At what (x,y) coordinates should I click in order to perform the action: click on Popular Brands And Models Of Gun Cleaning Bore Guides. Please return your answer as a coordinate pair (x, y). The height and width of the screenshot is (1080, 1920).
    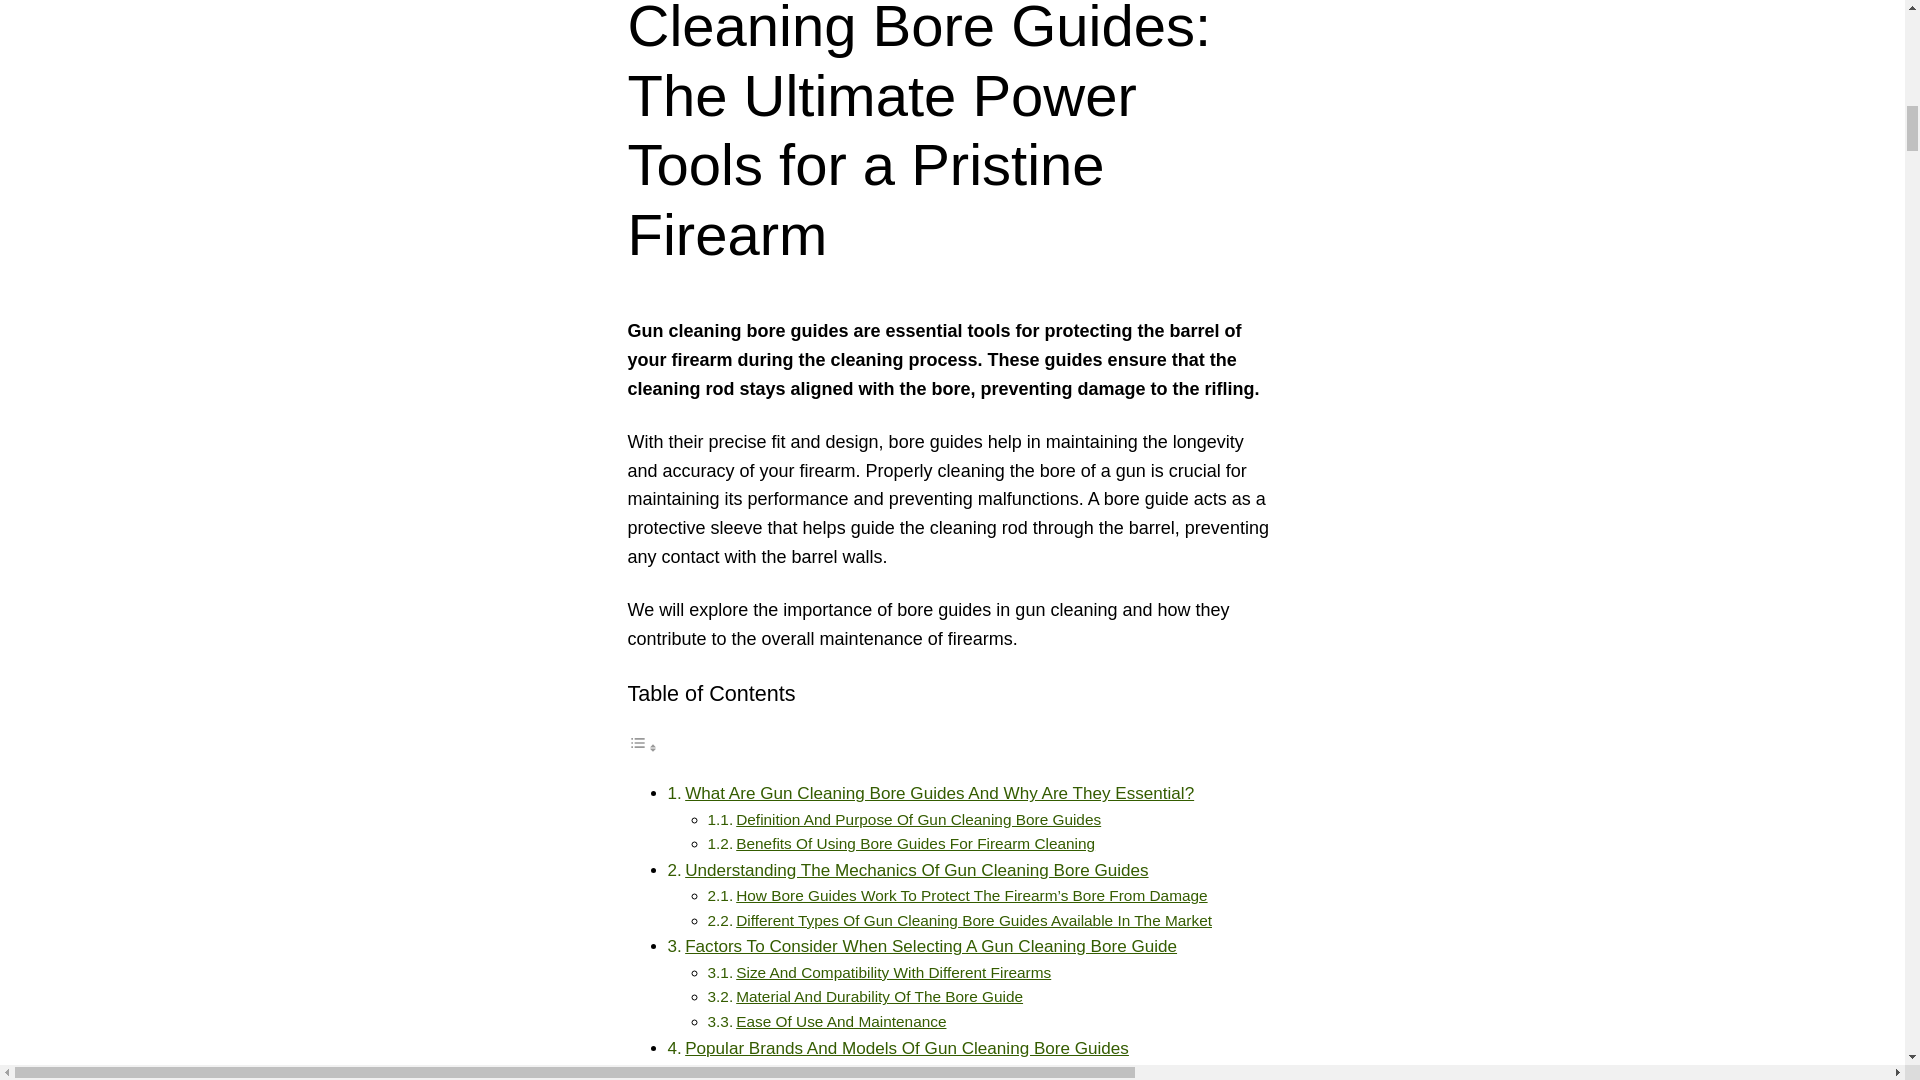
    Looking at the image, I should click on (906, 1048).